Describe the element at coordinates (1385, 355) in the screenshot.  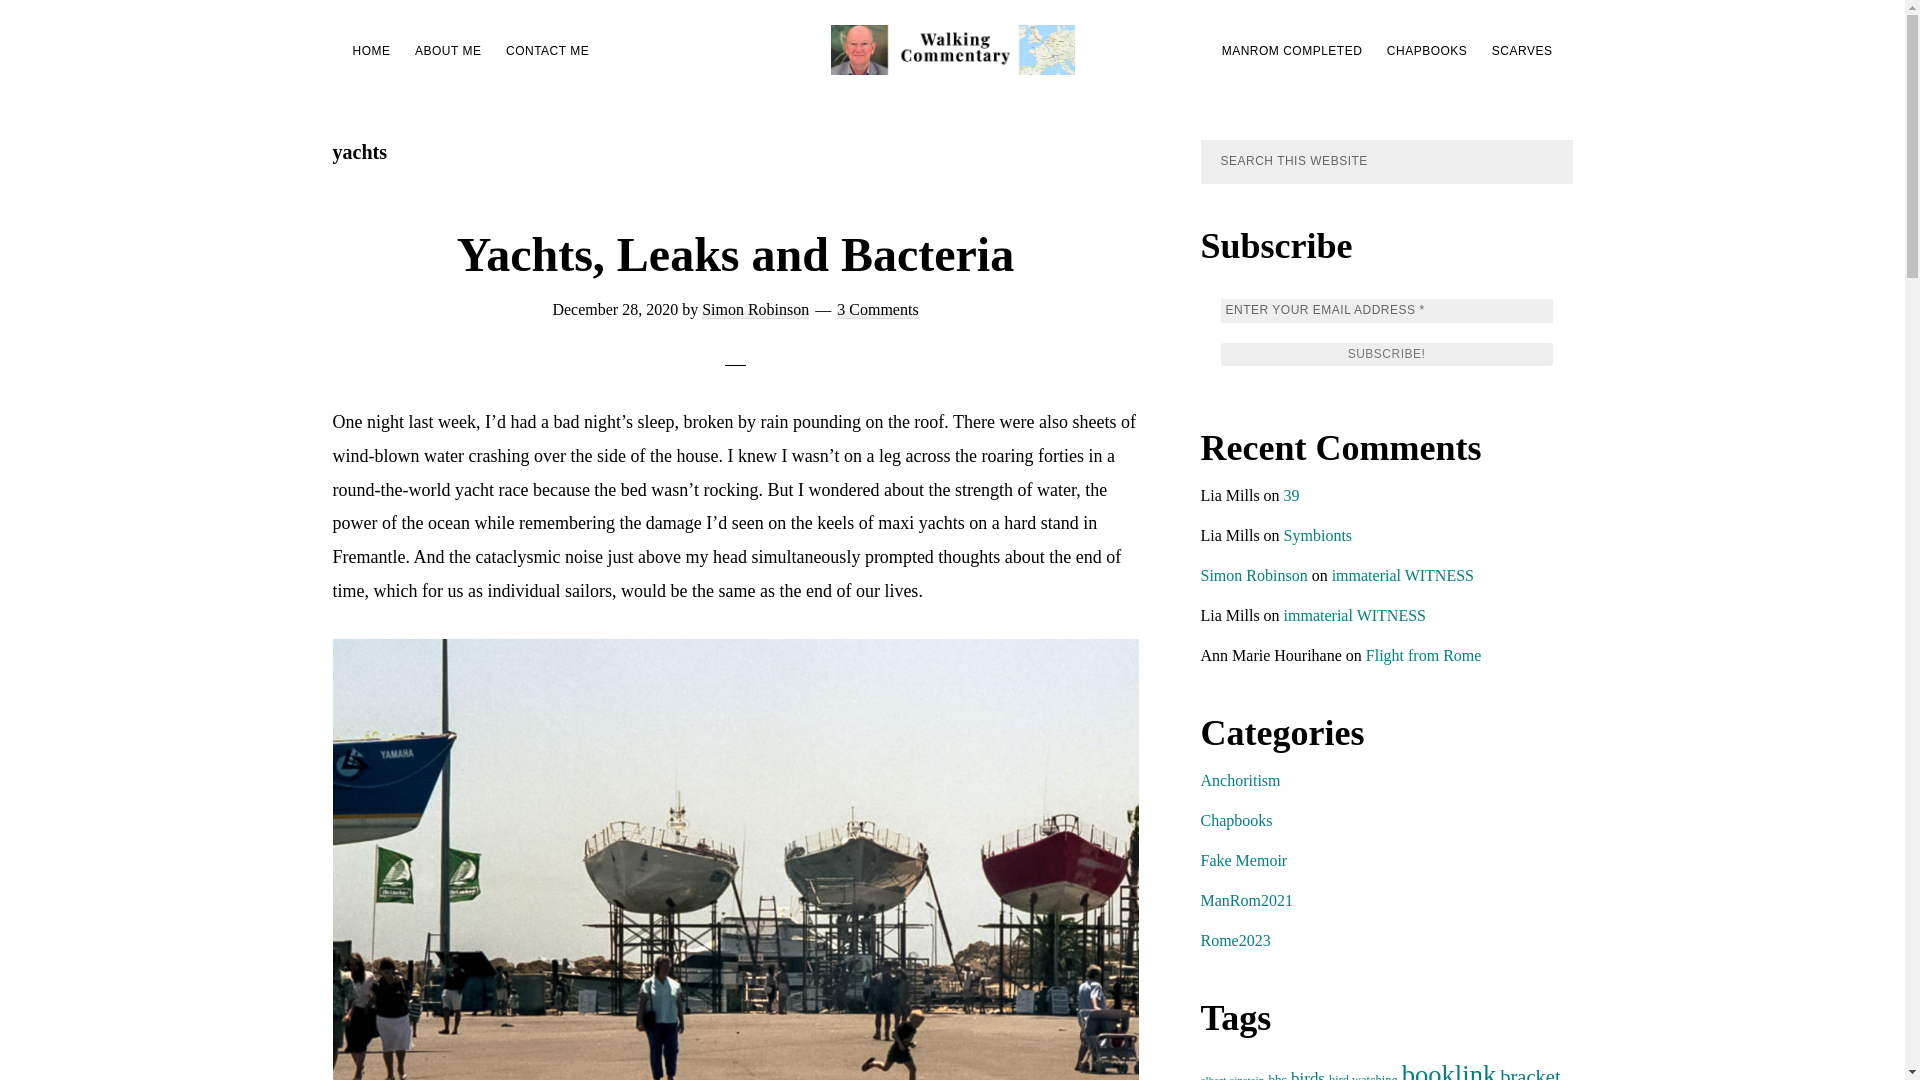
I see `Subscribe!` at that location.